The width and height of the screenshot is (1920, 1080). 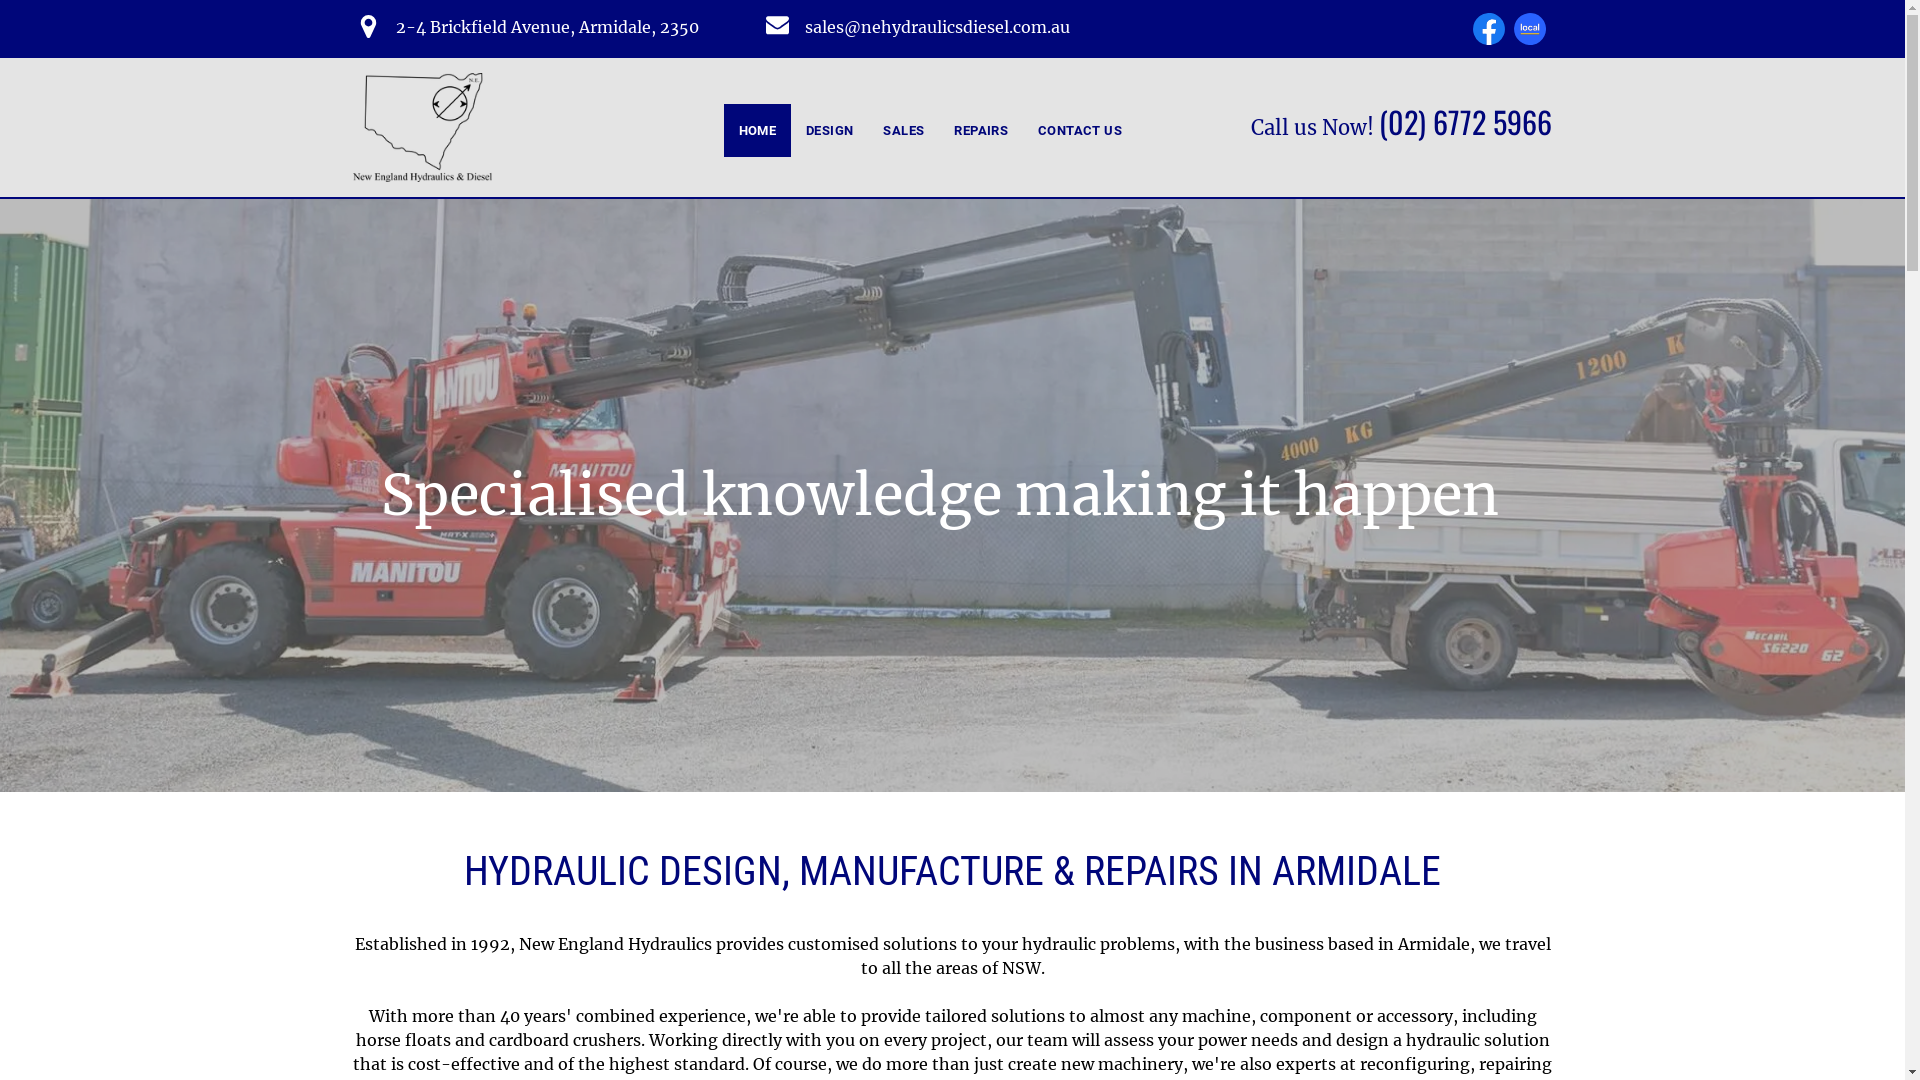 What do you see at coordinates (758, 131) in the screenshot?
I see `HOME` at bounding box center [758, 131].